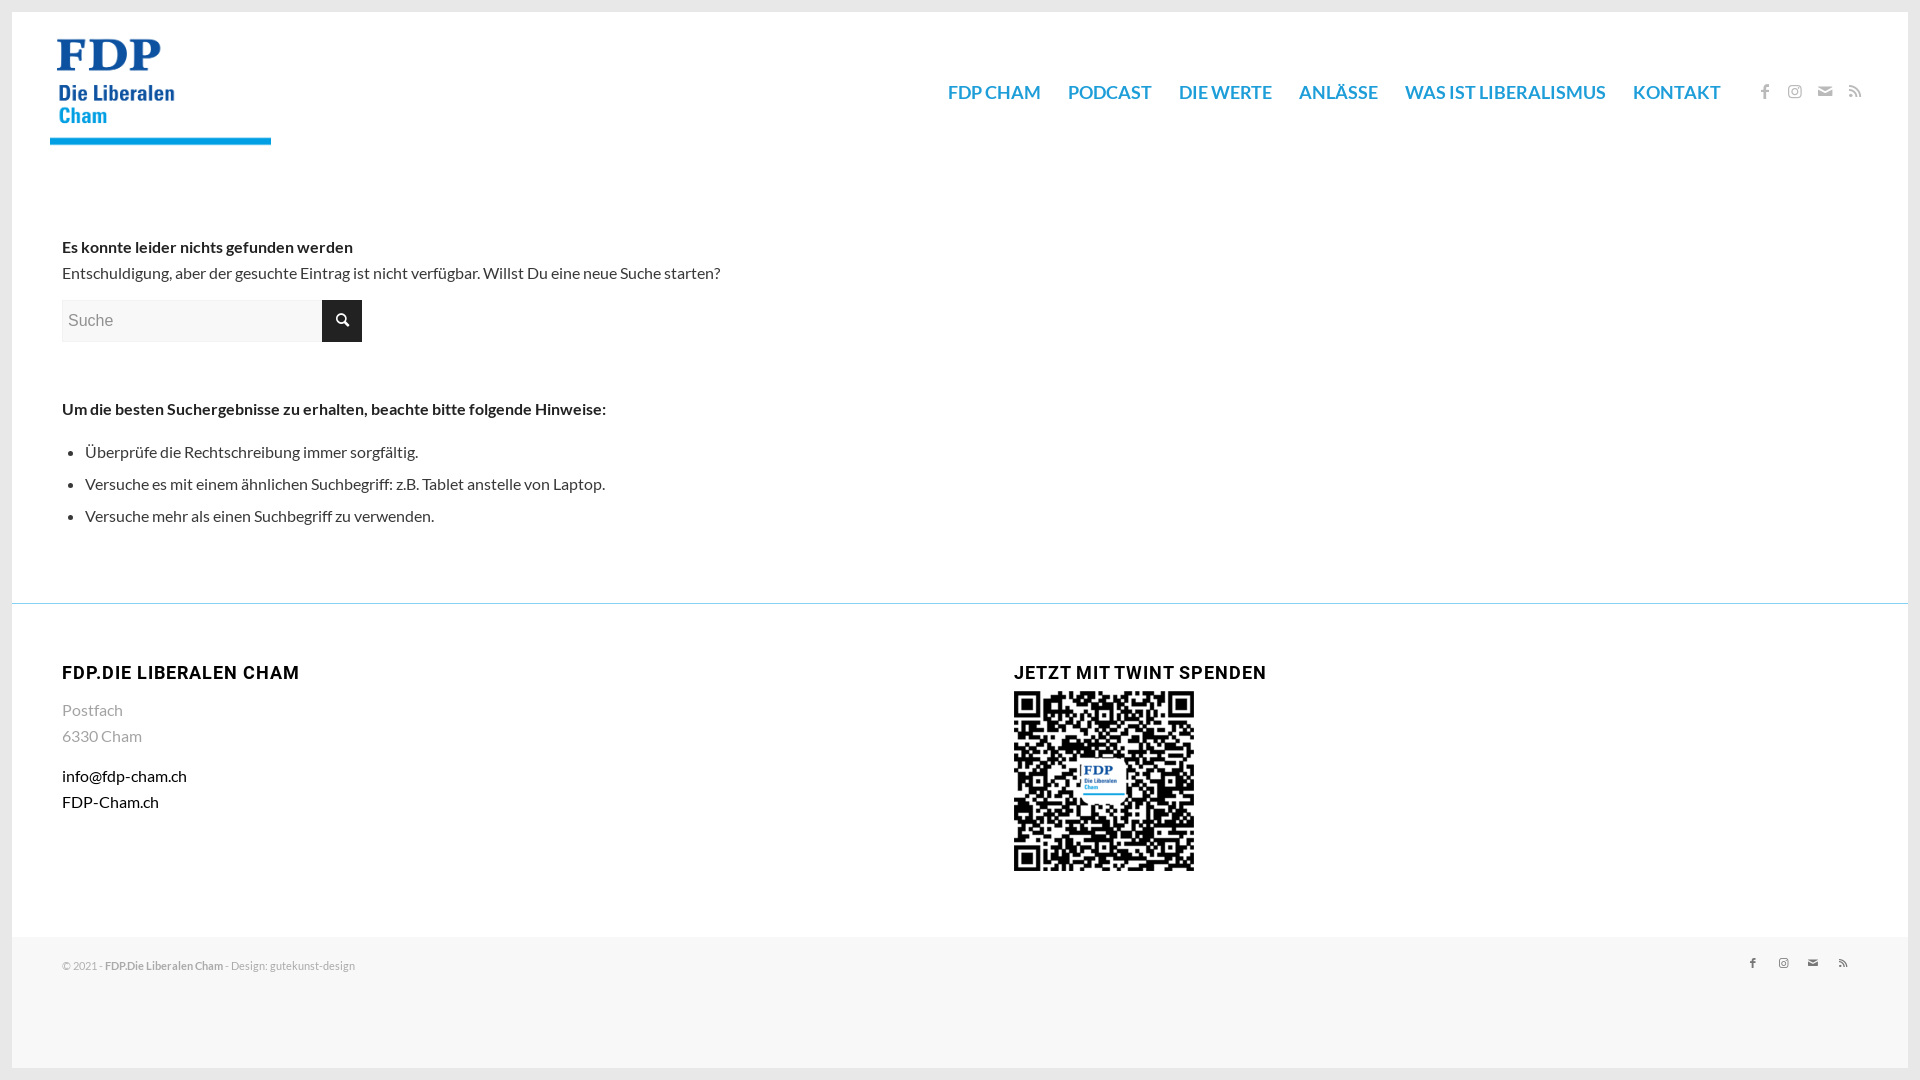 This screenshot has width=1920, height=1080. What do you see at coordinates (1753, 963) in the screenshot?
I see `Facebook` at bounding box center [1753, 963].